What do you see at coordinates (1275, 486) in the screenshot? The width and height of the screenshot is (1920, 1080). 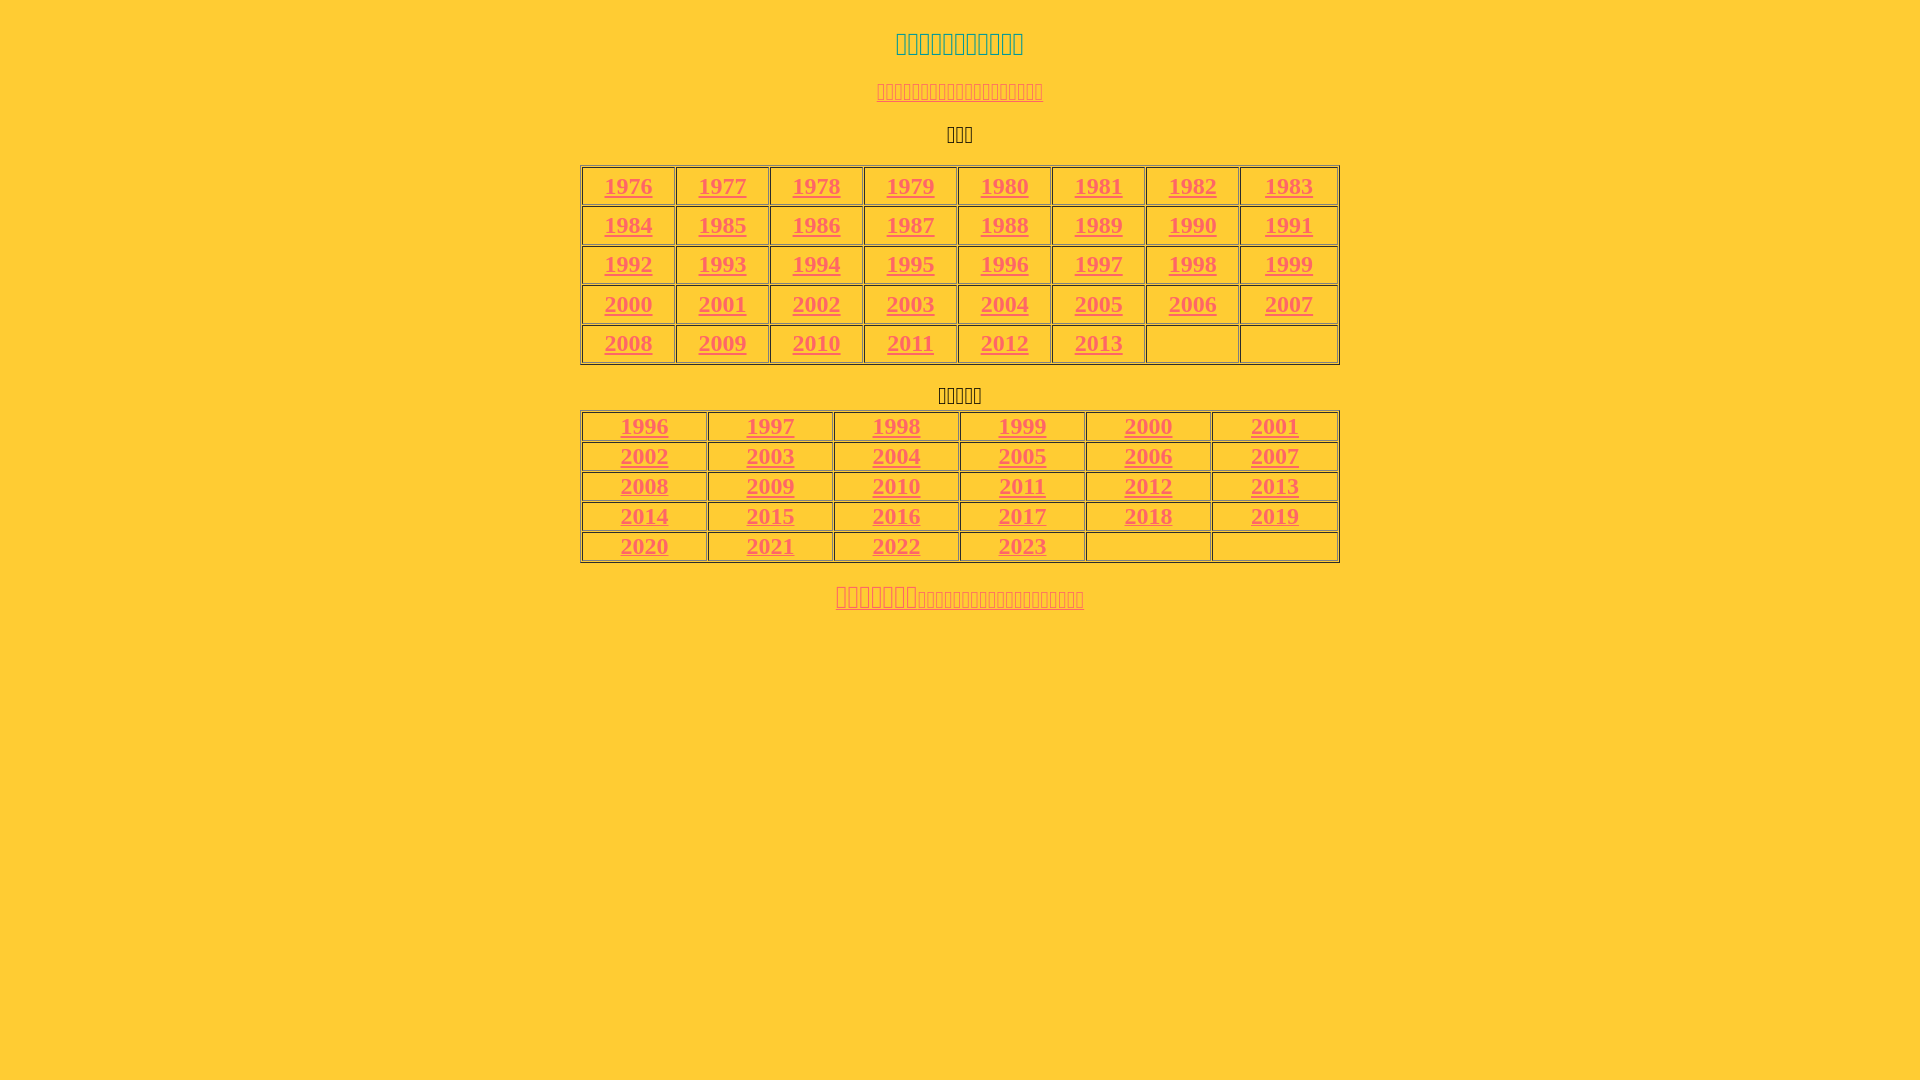 I see `2013` at bounding box center [1275, 486].